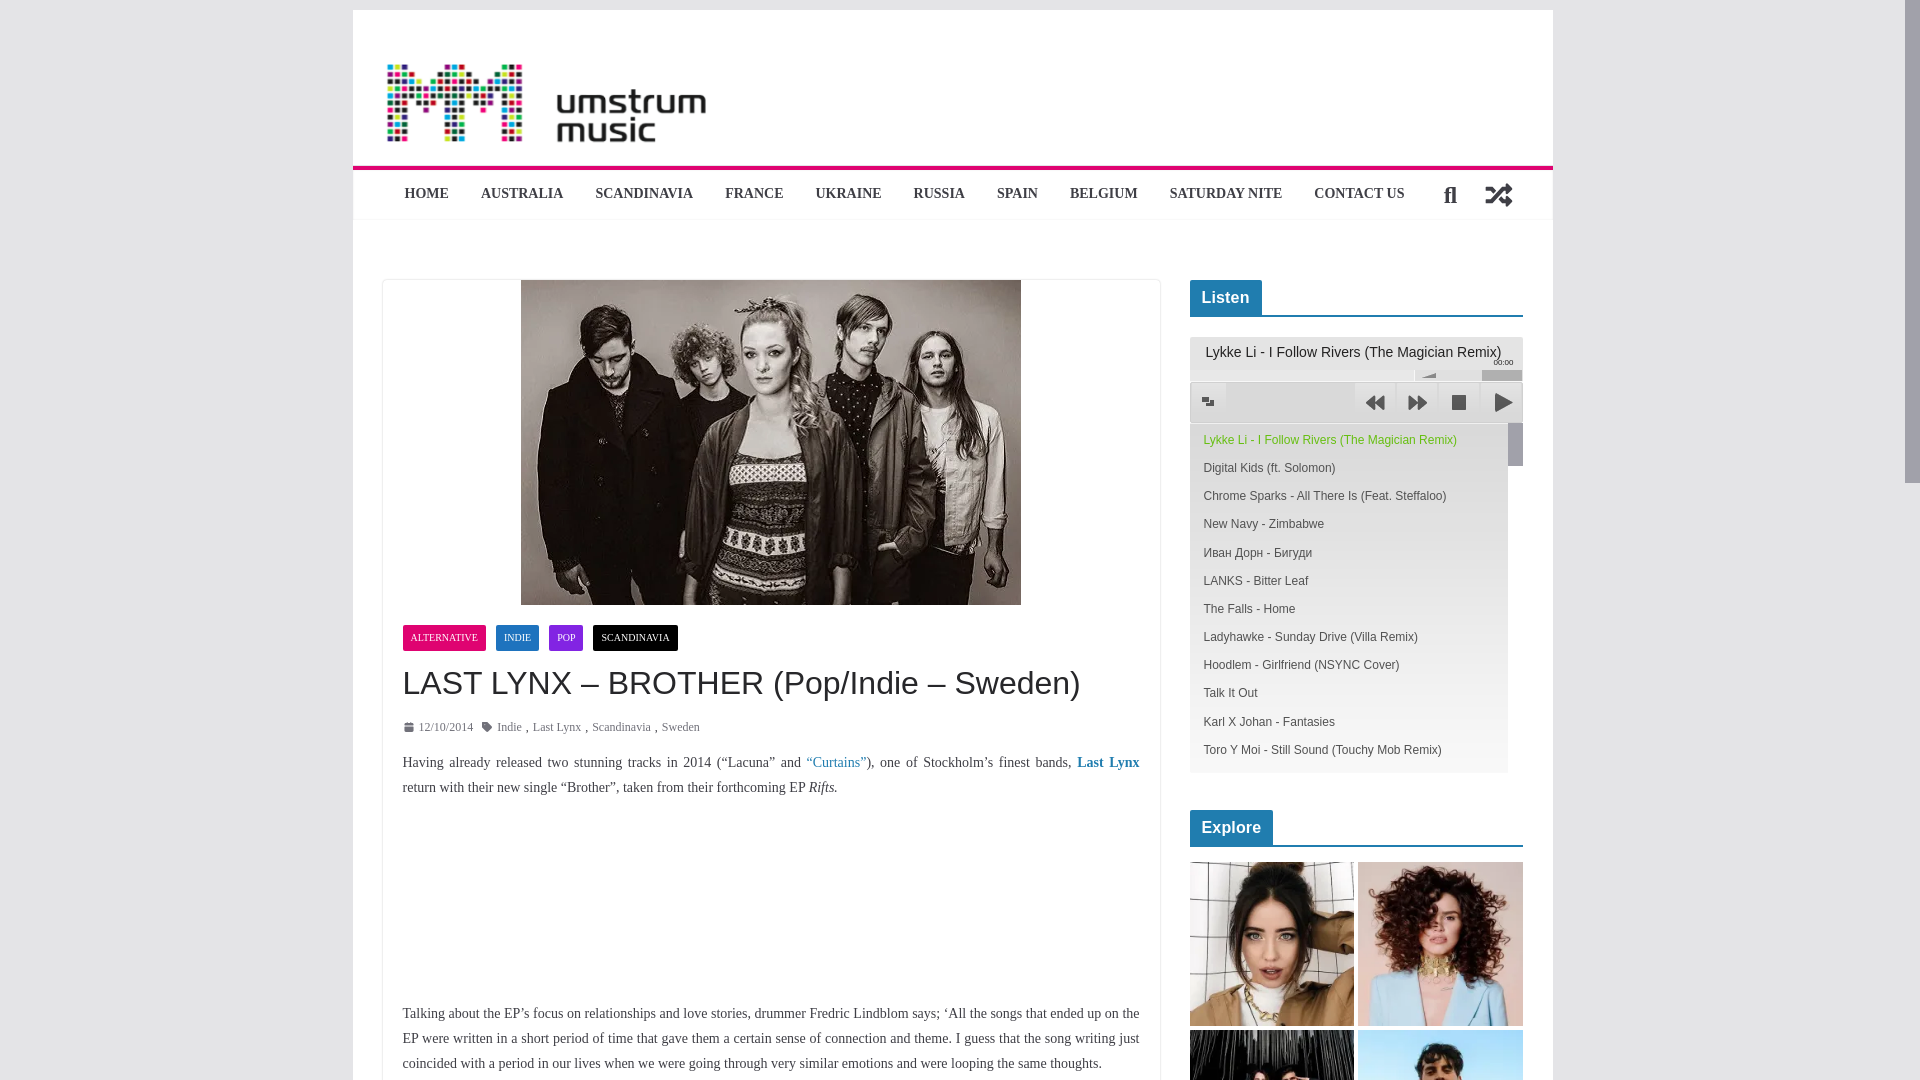  I want to click on SPAIN, so click(1017, 194).